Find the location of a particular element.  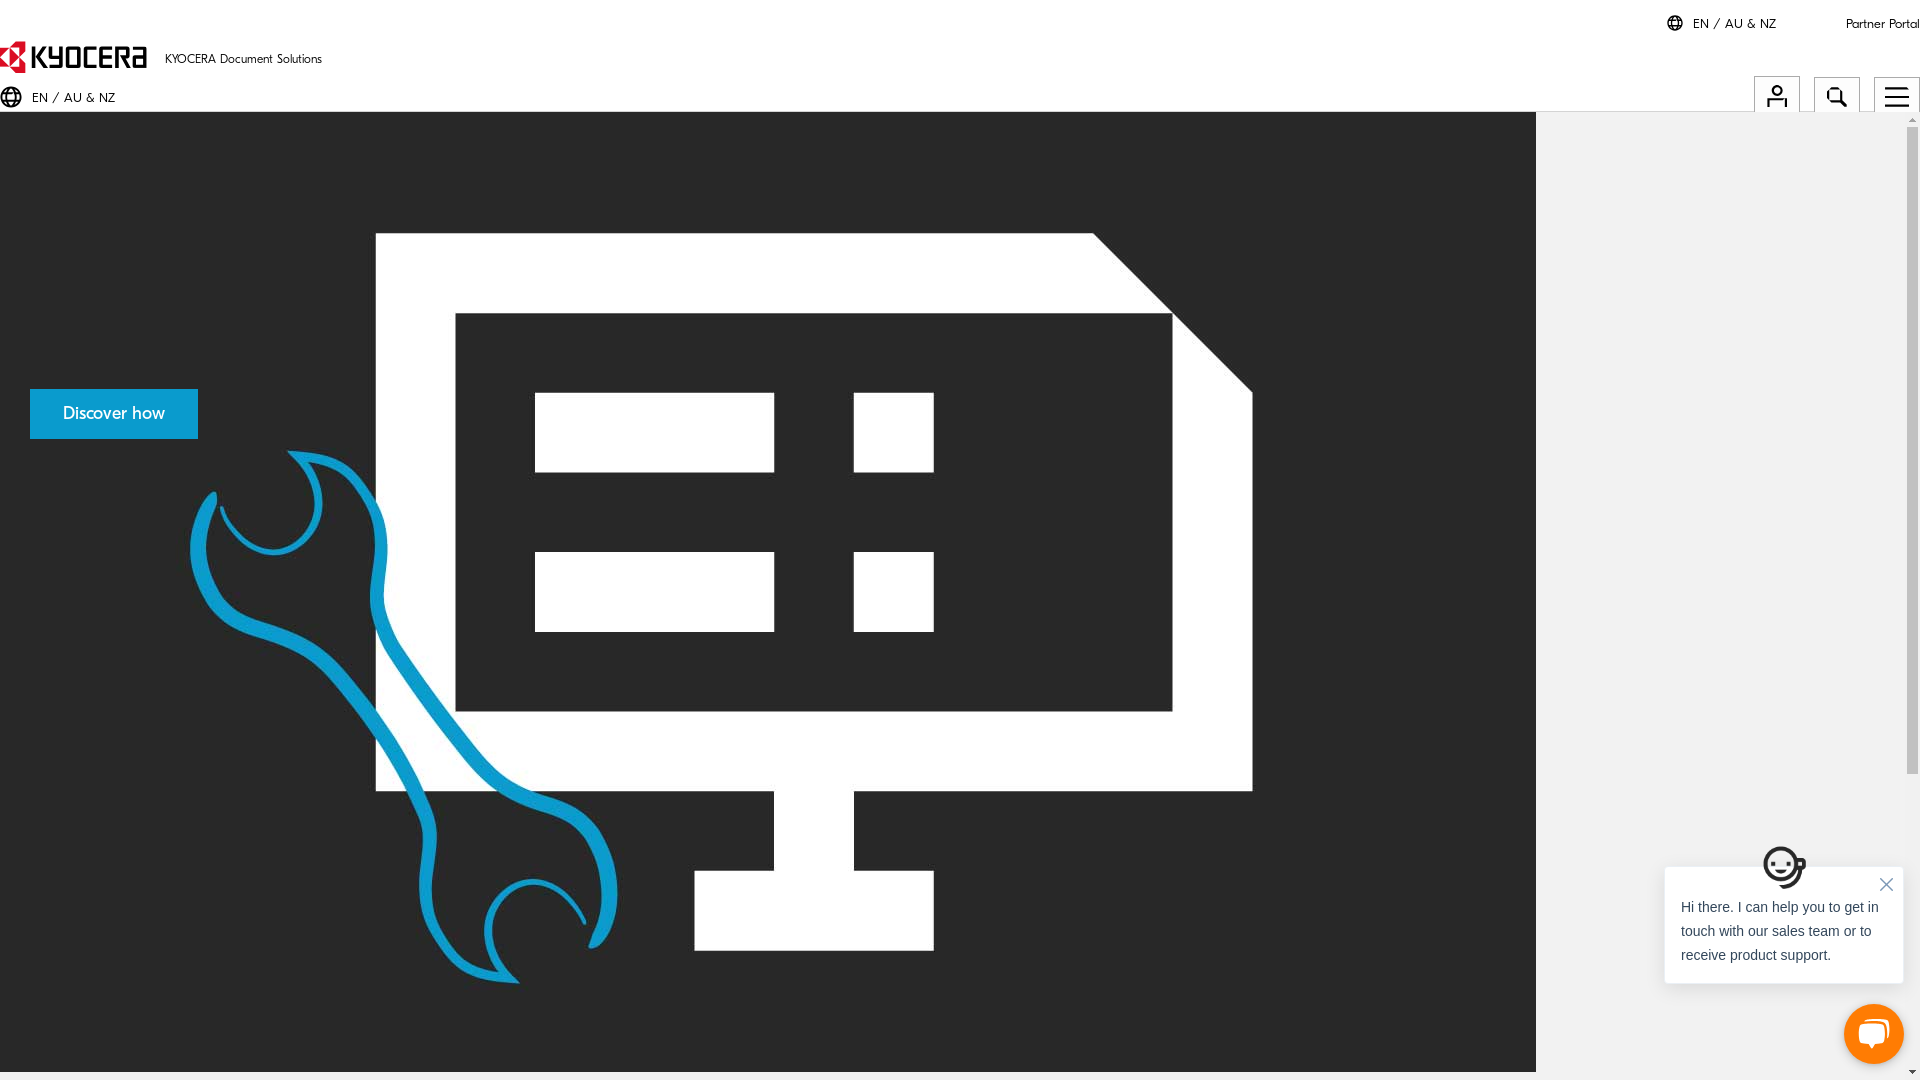

Put knowledge to work is located at coordinates (960, 660).